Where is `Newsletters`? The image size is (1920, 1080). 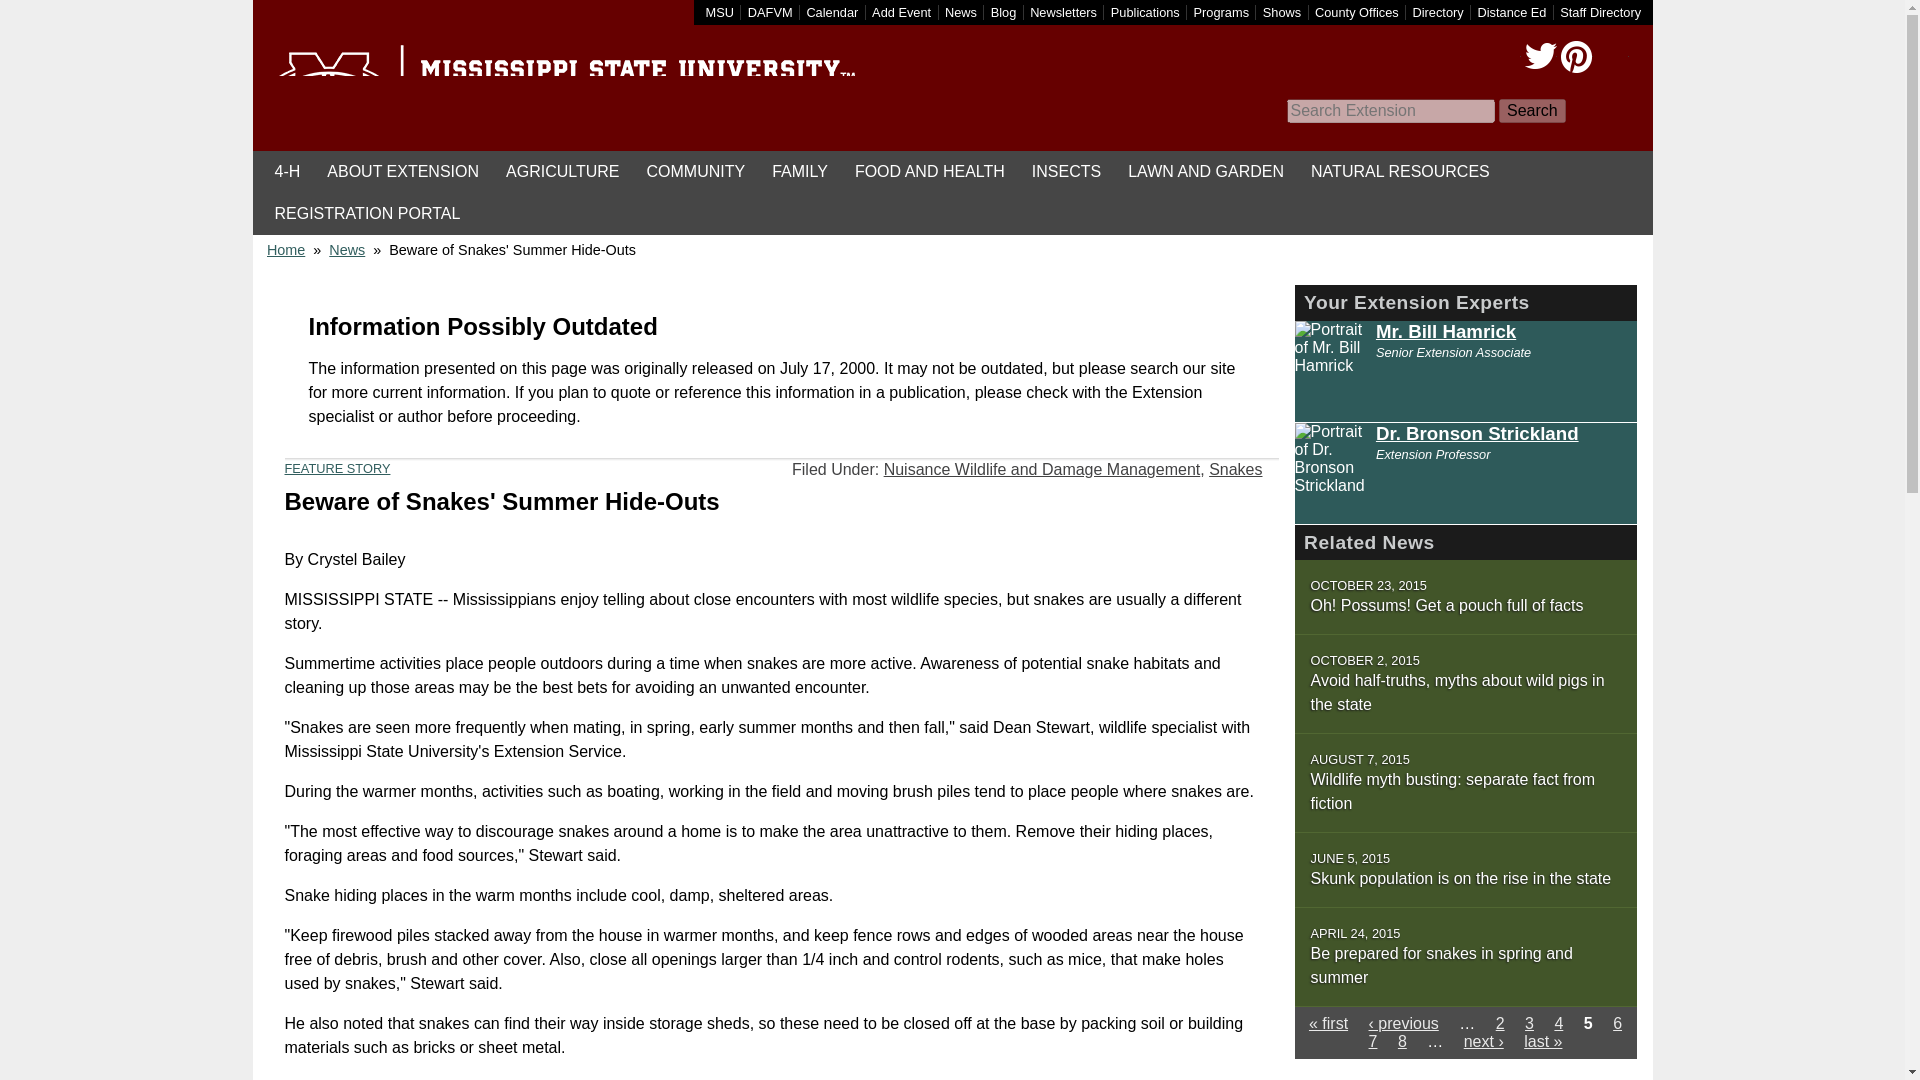
Newsletters is located at coordinates (1062, 12).